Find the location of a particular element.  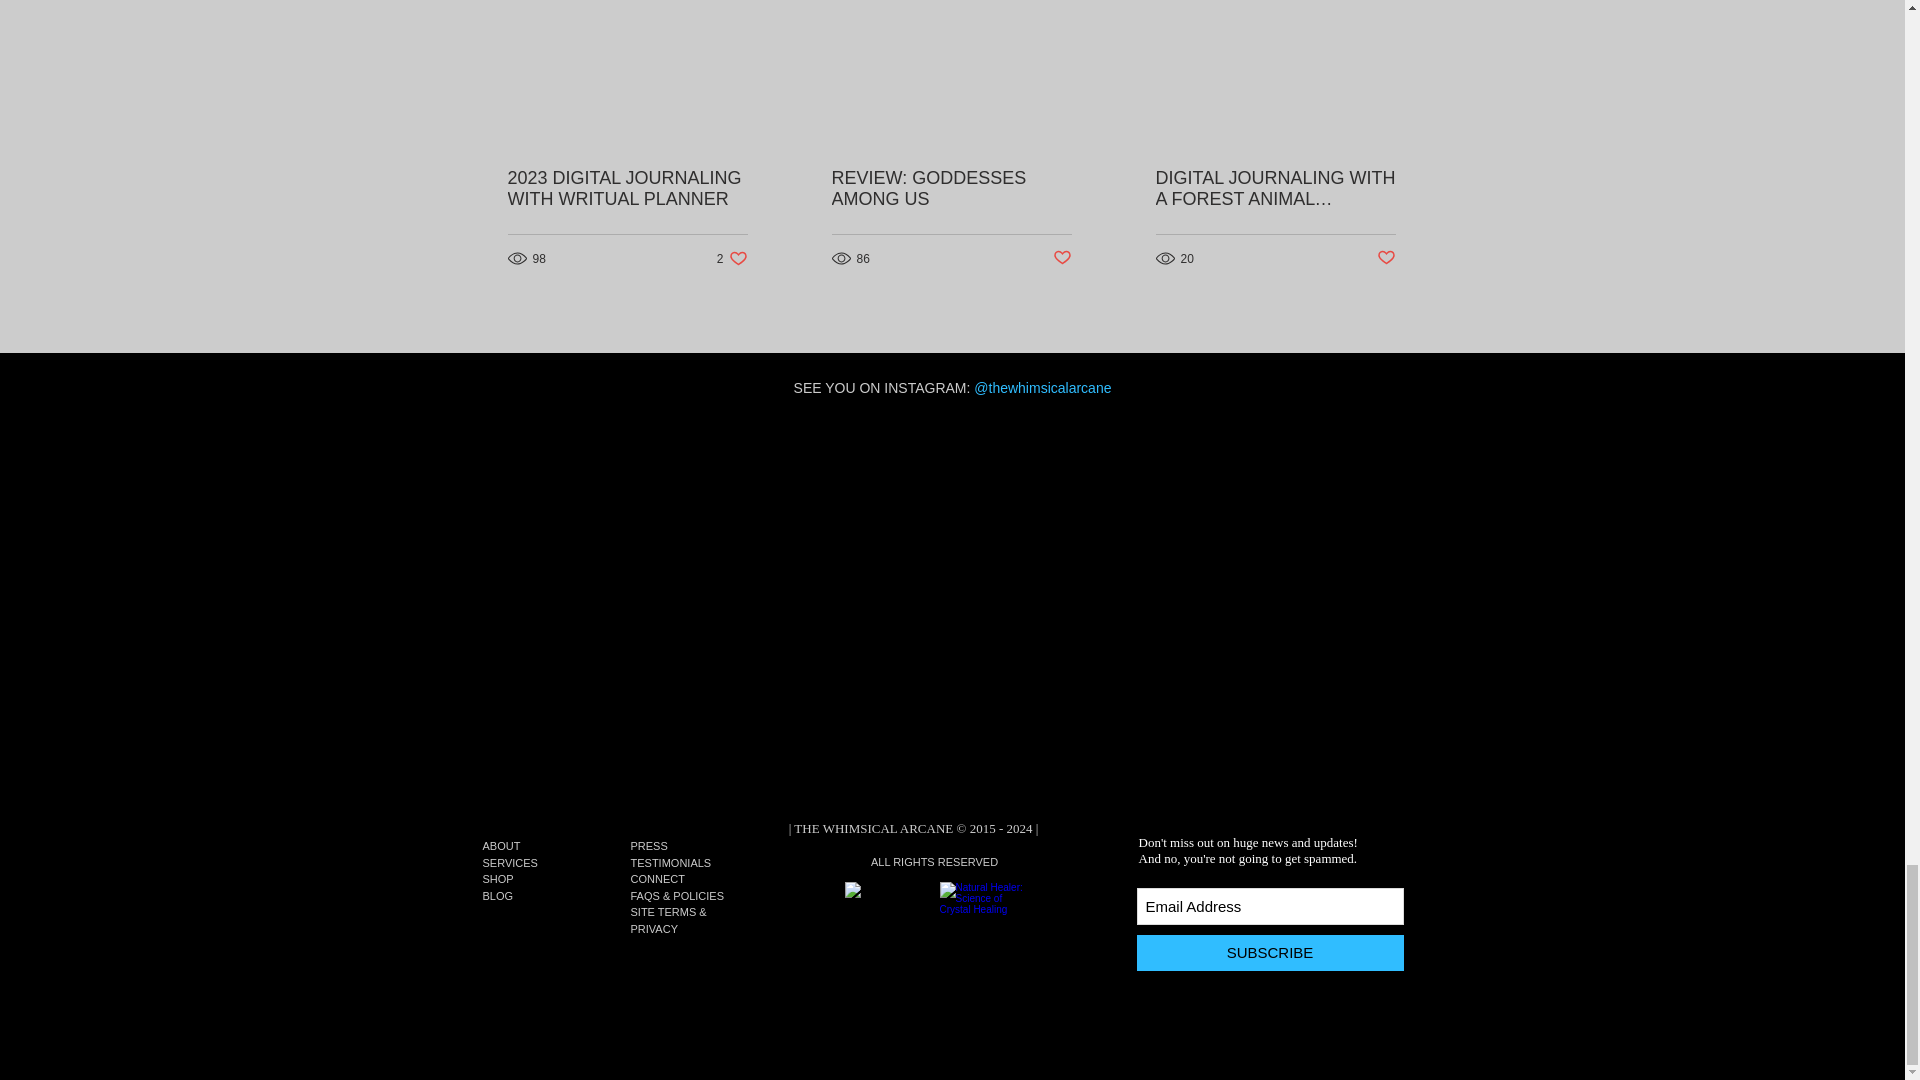

Post not marked as liked is located at coordinates (1062, 258).